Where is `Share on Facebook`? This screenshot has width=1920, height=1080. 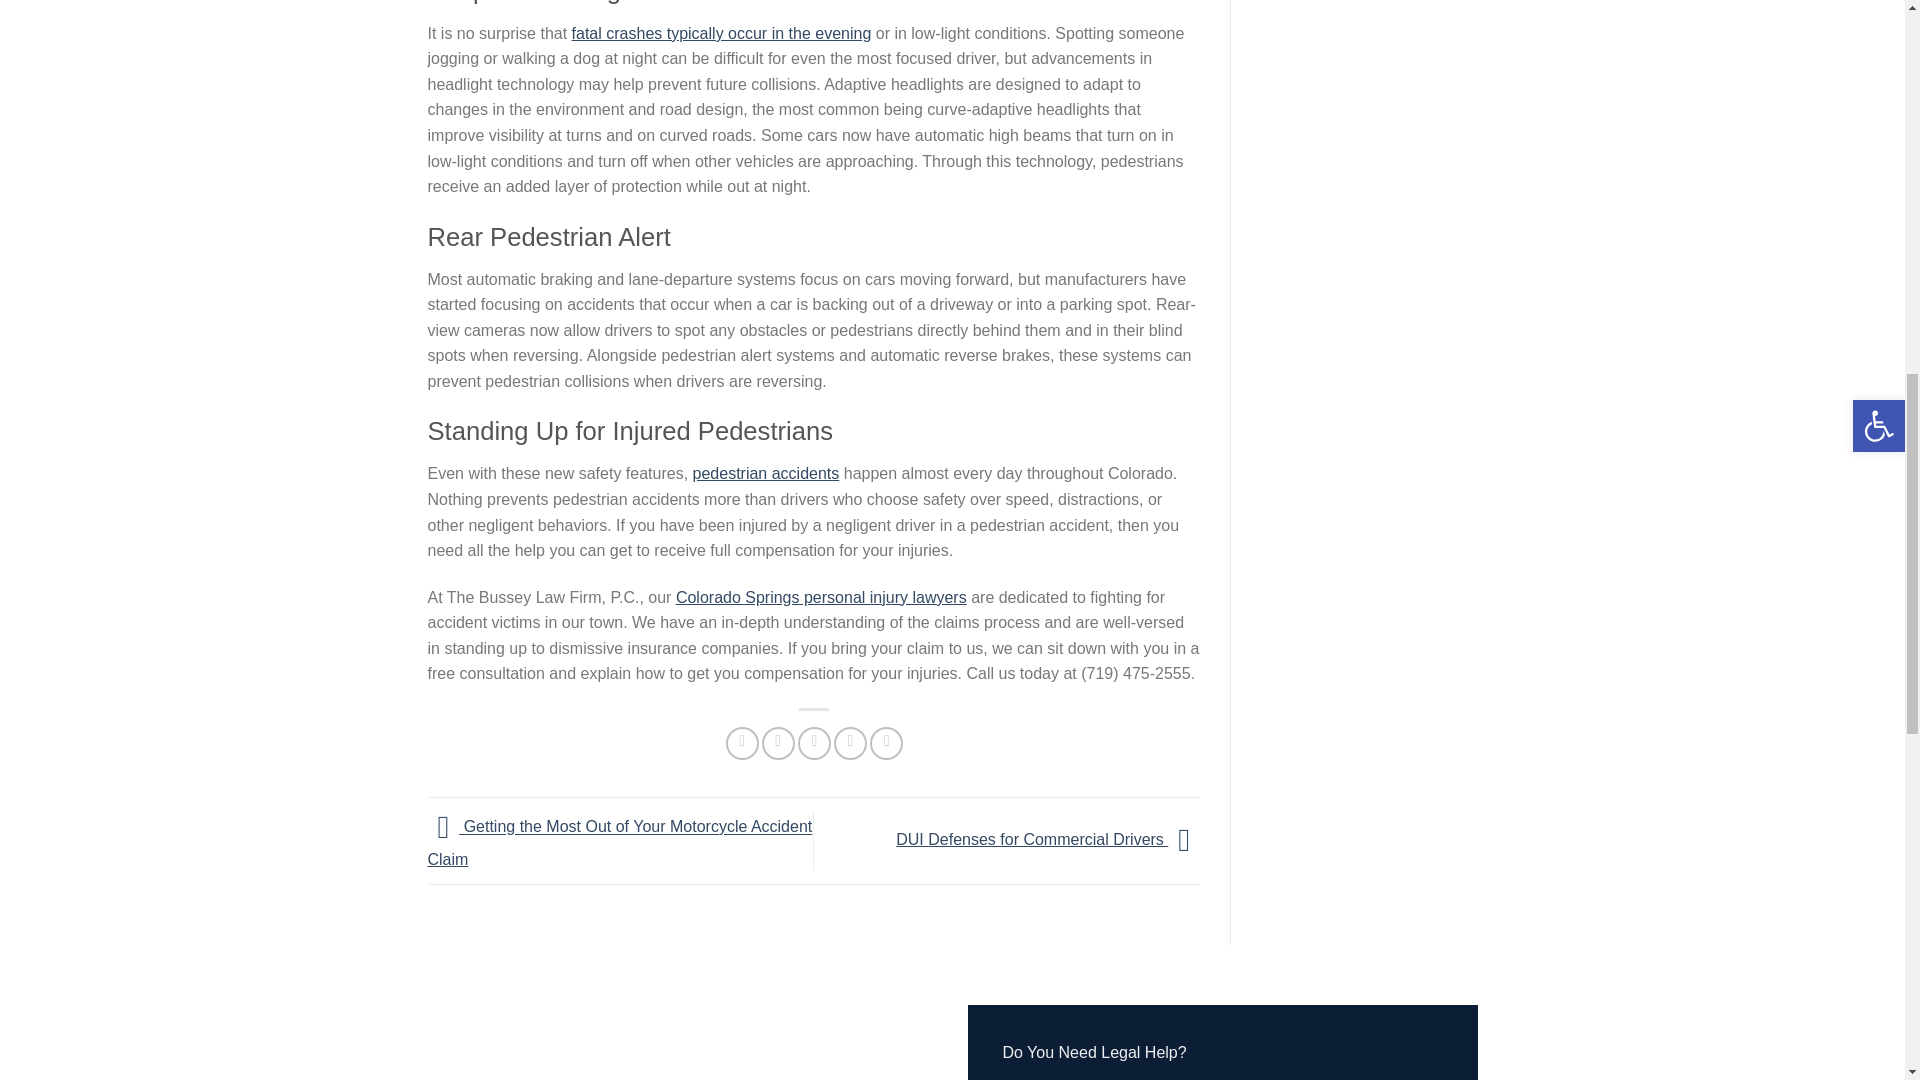
Share on Facebook is located at coordinates (742, 743).